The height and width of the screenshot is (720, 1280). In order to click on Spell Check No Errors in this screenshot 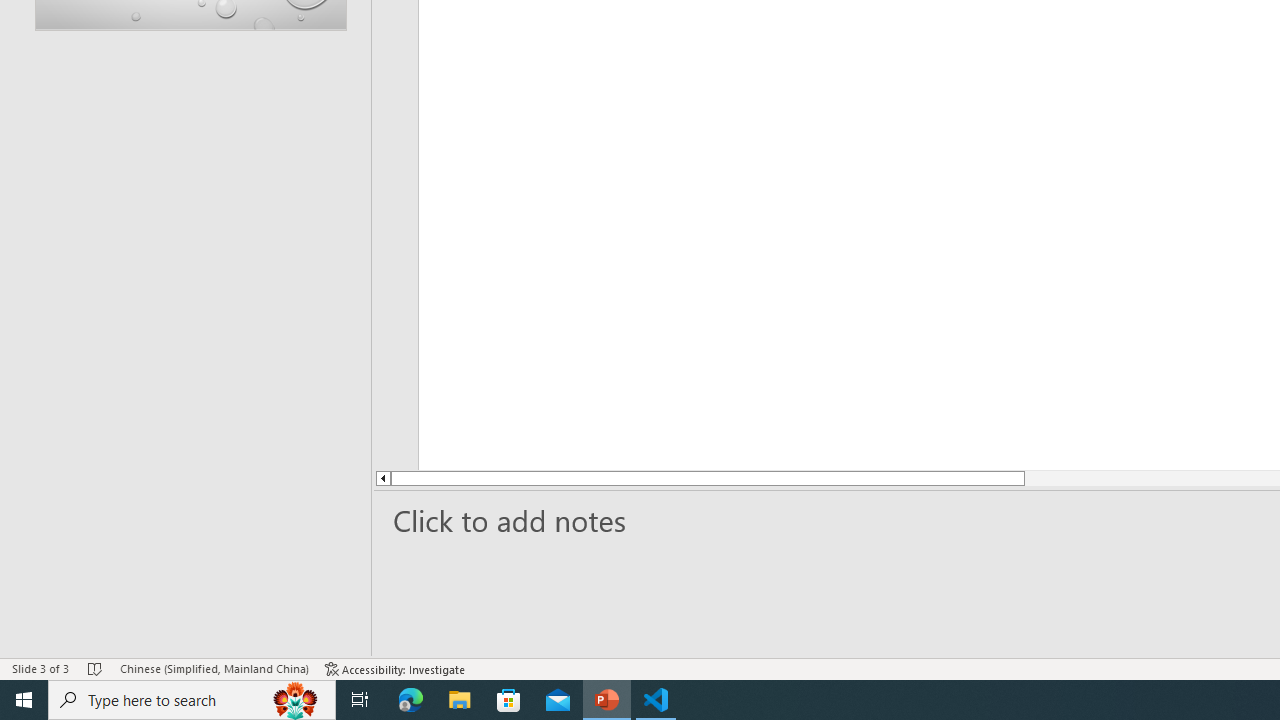, I will do `click(96, 668)`.